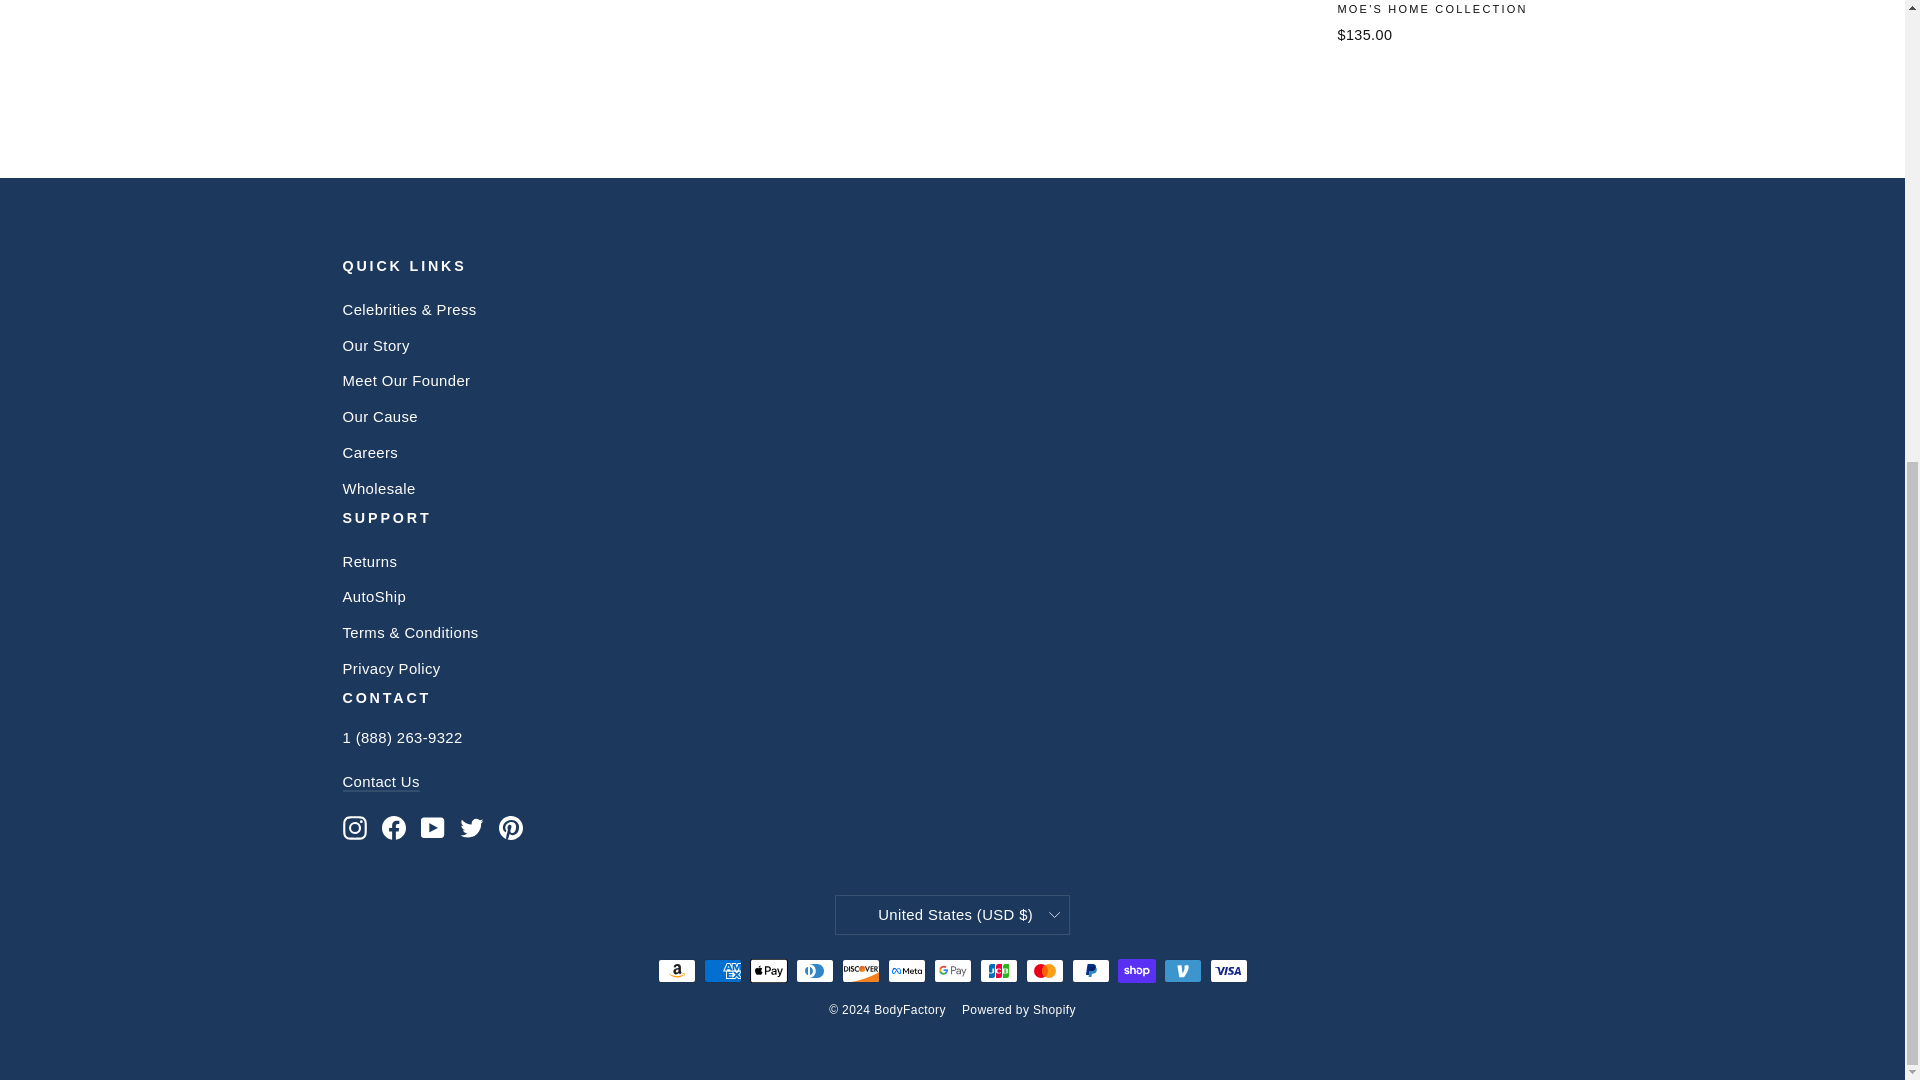  What do you see at coordinates (952, 970) in the screenshot?
I see `Google Pay` at bounding box center [952, 970].